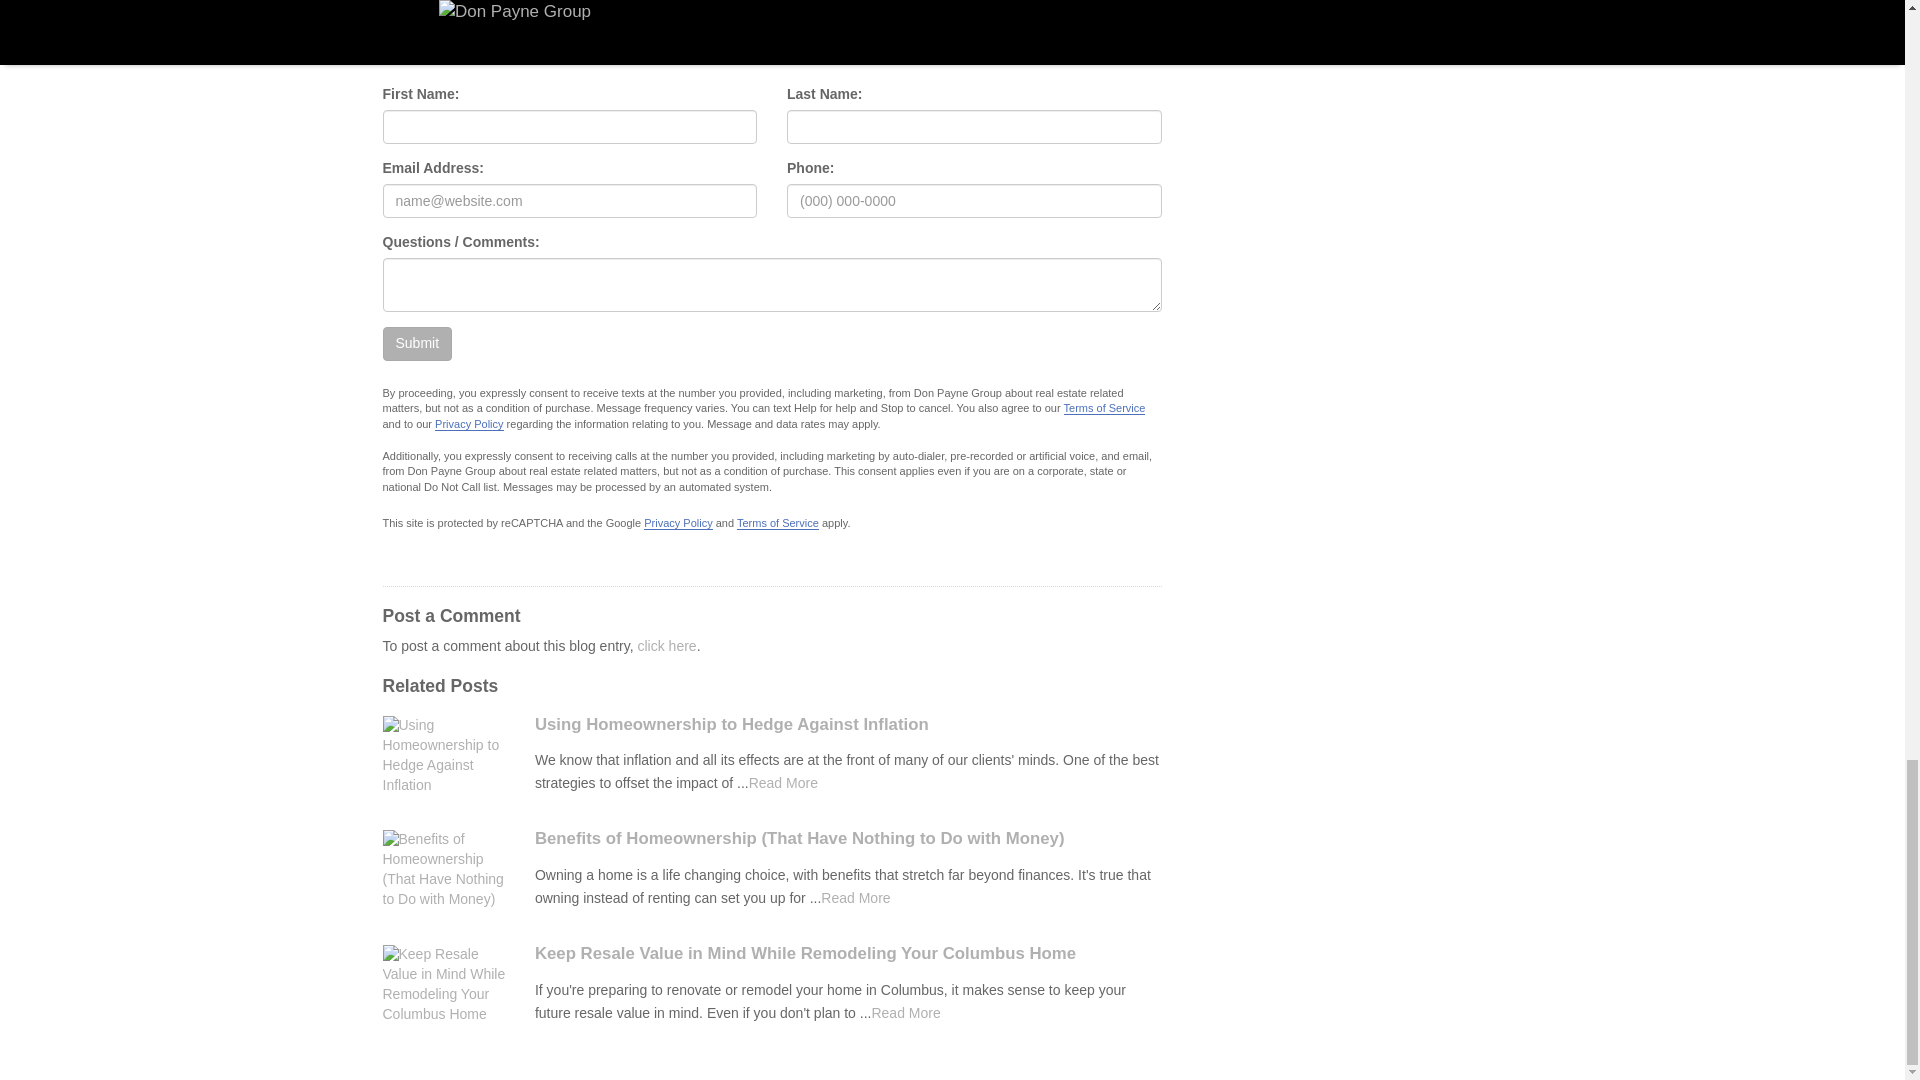  Describe the element at coordinates (772, 285) in the screenshot. I see `Please enter your question` at that location.